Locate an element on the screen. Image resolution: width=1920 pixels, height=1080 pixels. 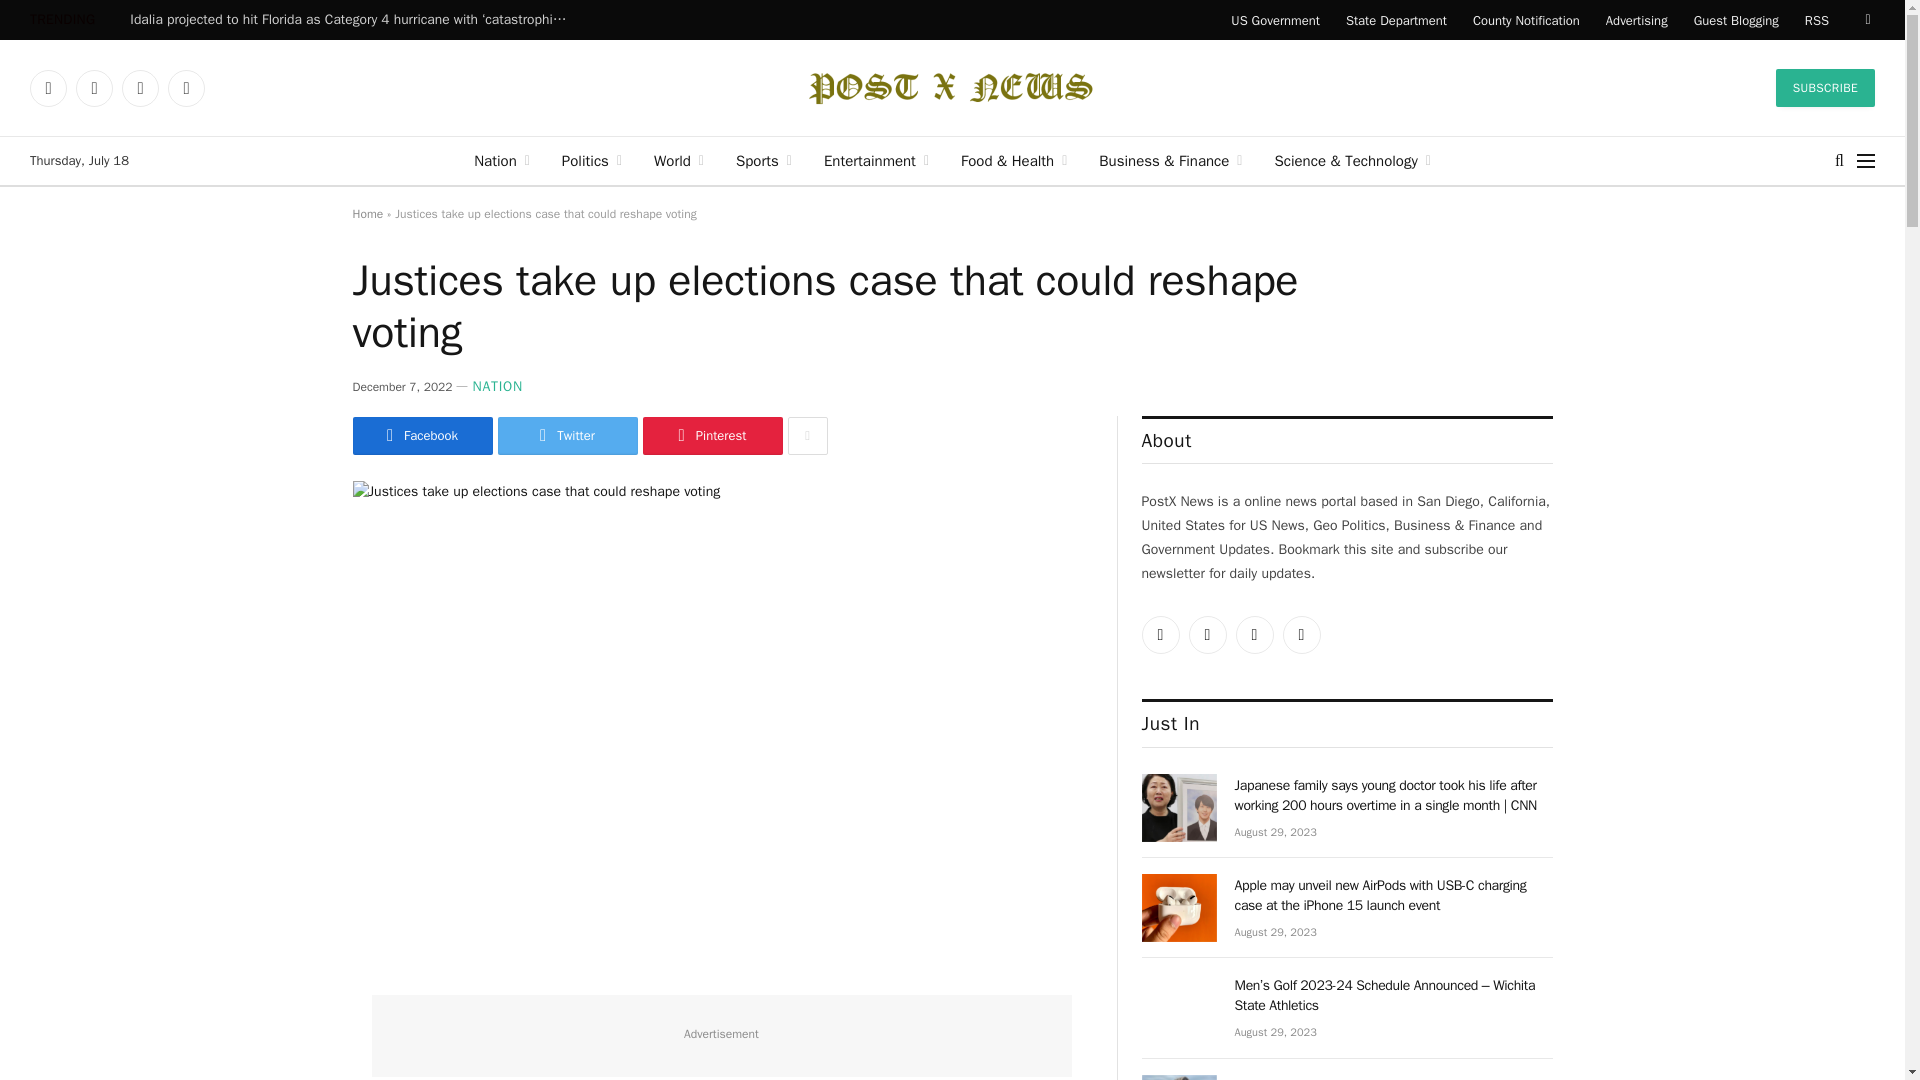
Twitter is located at coordinates (48, 88).